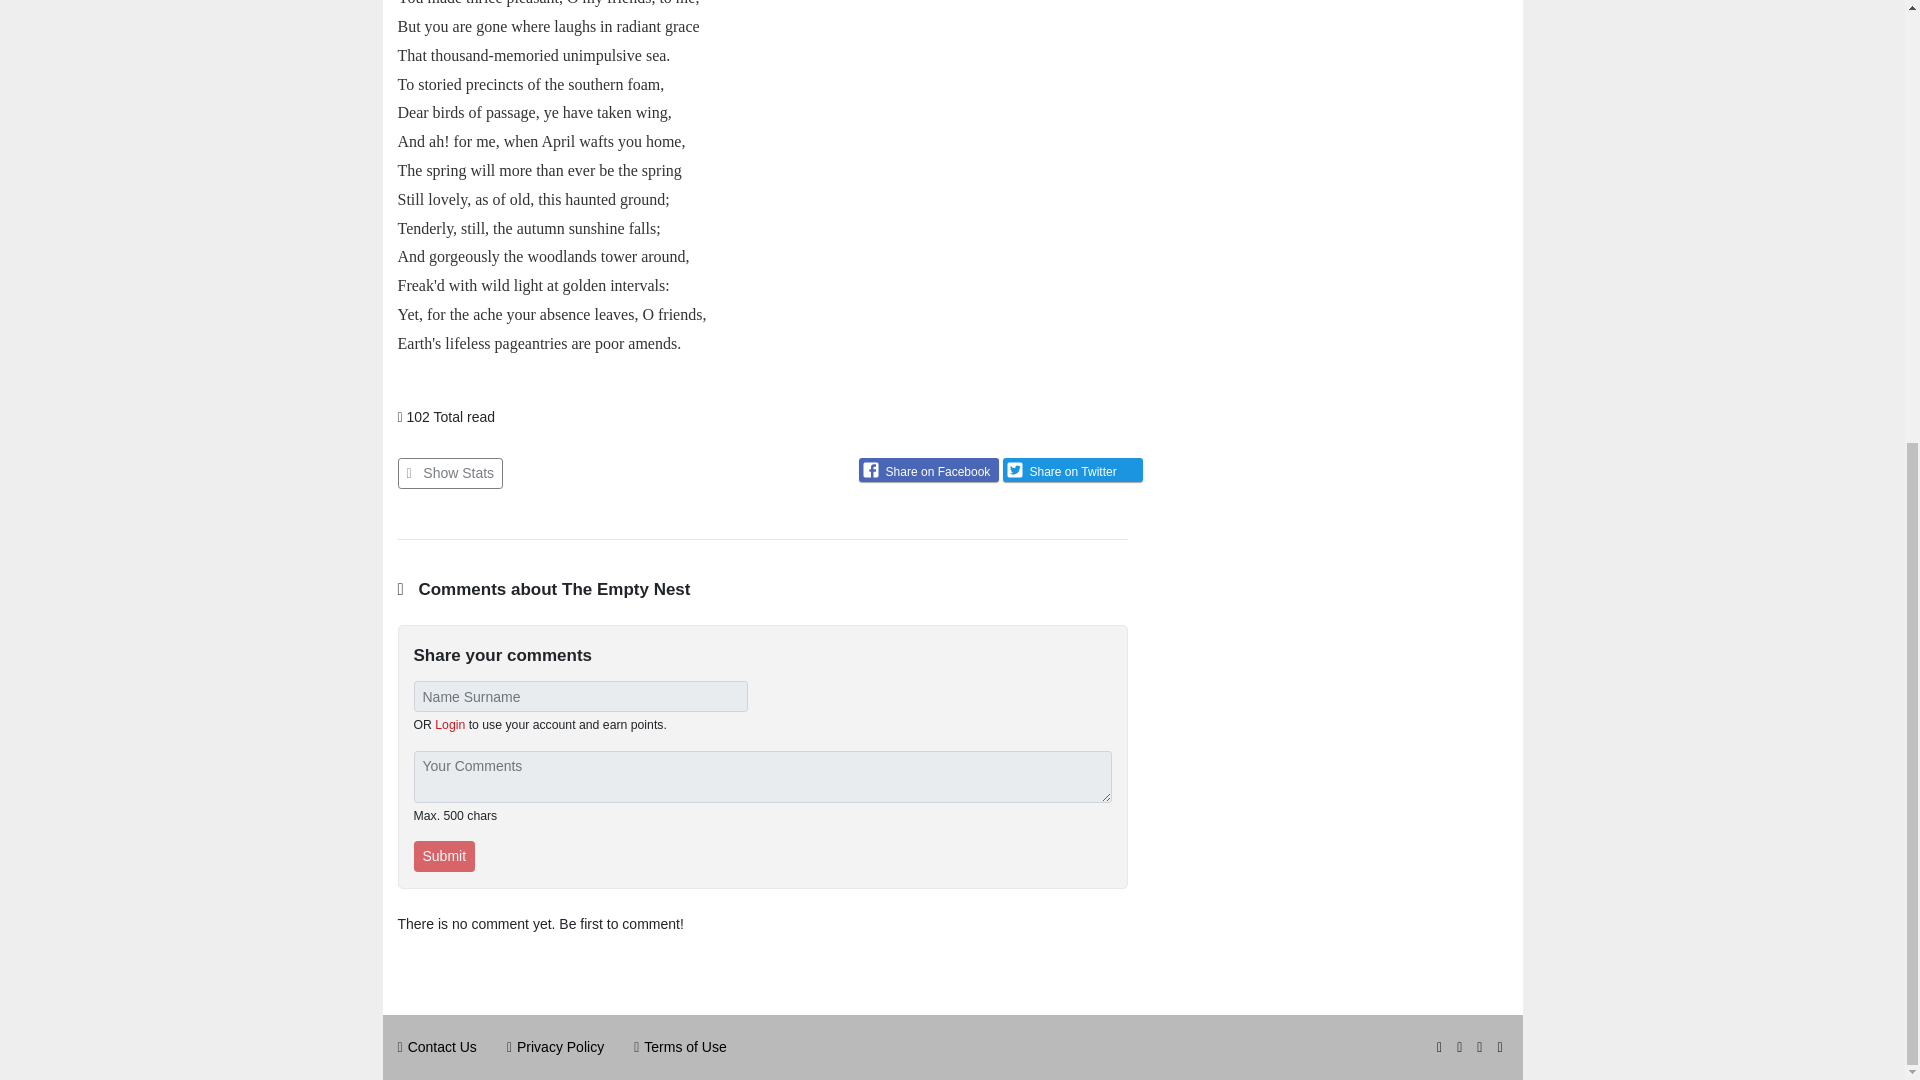 The height and width of the screenshot is (1080, 1920). Describe the element at coordinates (1072, 470) in the screenshot. I see `Share on Twitter` at that location.